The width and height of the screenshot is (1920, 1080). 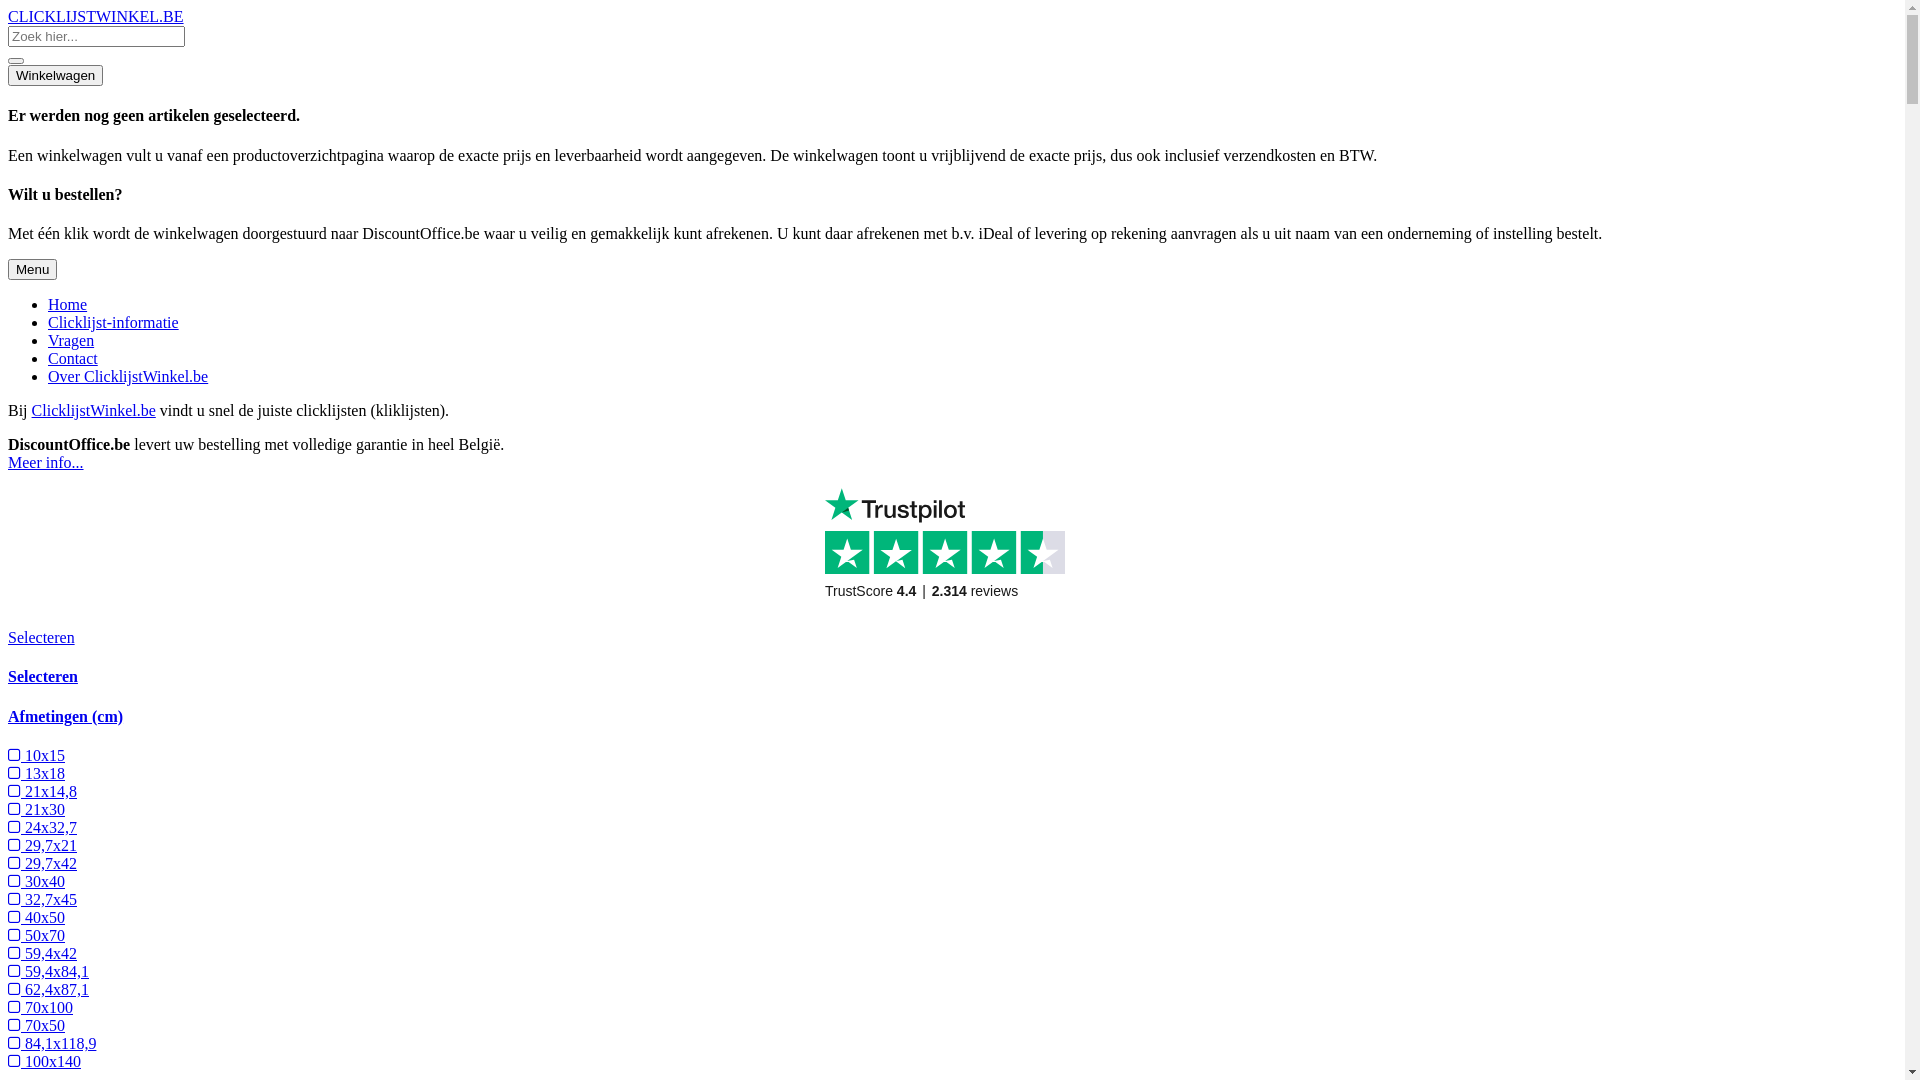 I want to click on 50x70, so click(x=36, y=936).